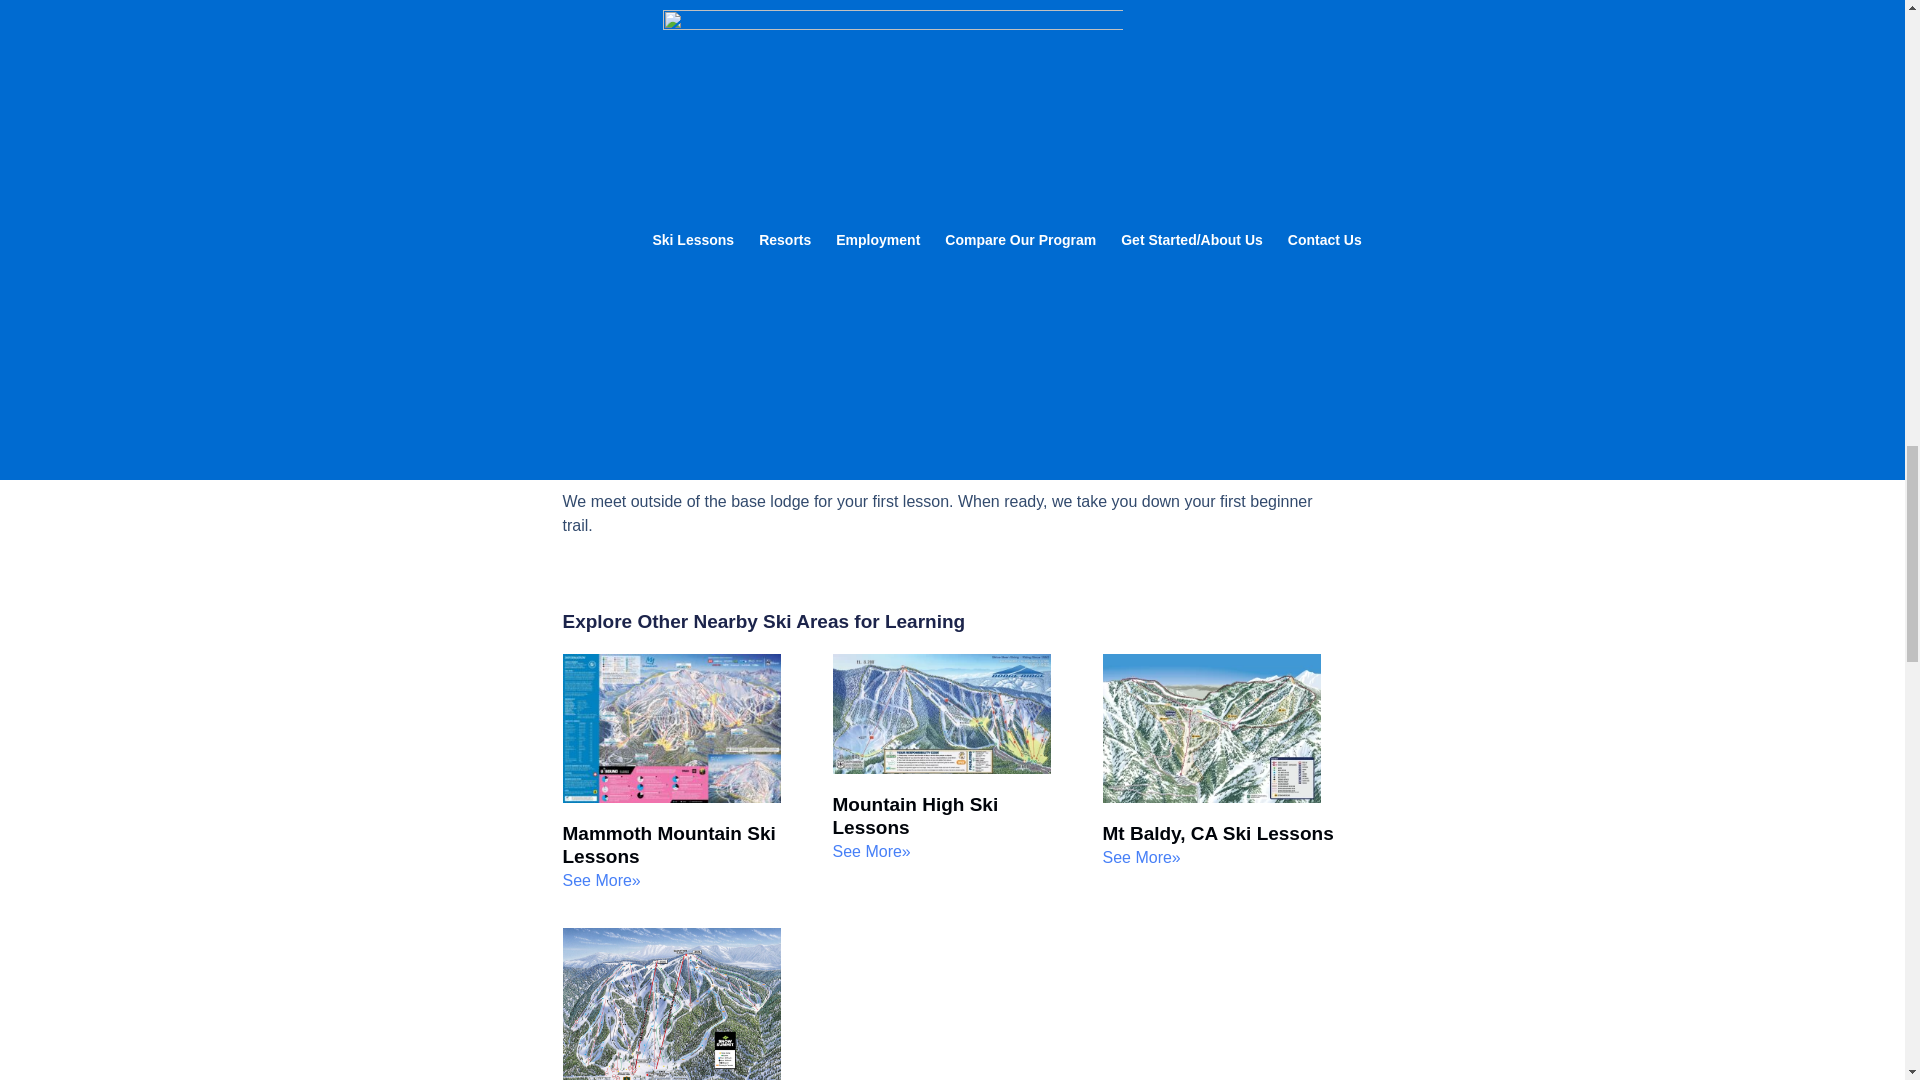  Describe the element at coordinates (668, 844) in the screenshot. I see `Mammoth Mountain Ski Lessons` at that location.